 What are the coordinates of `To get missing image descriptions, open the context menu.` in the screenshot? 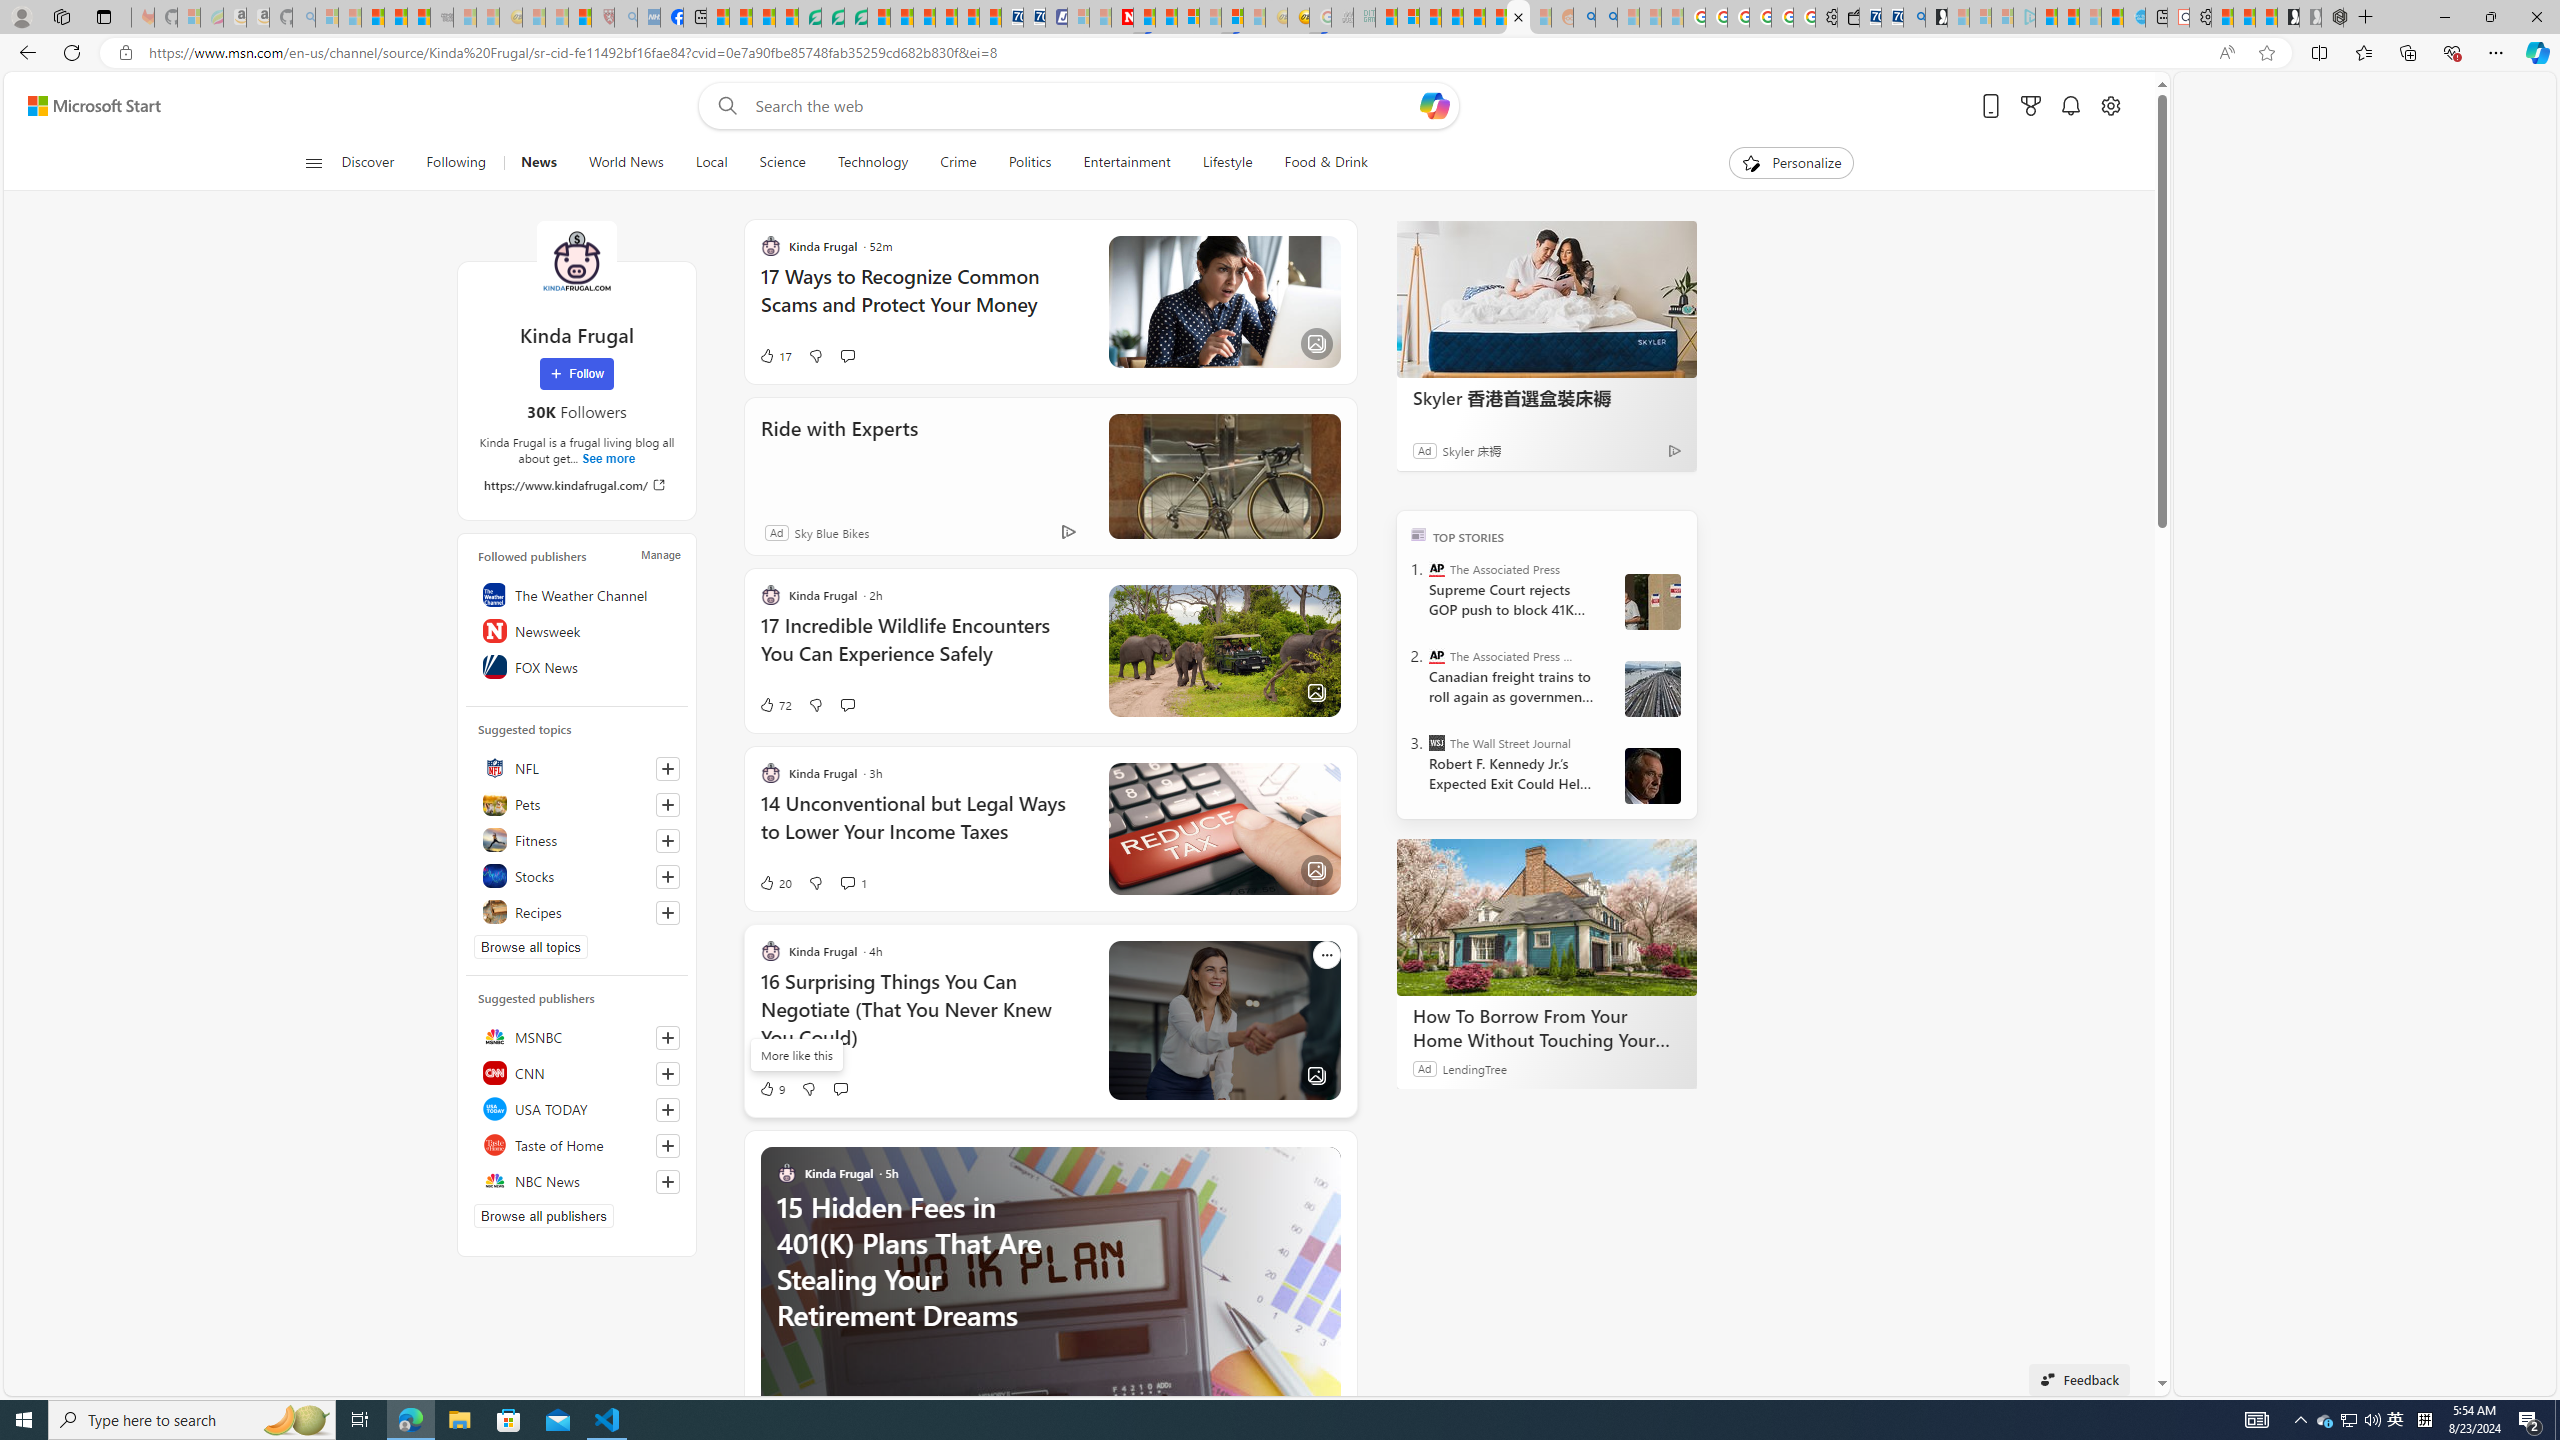 It's located at (1750, 162).